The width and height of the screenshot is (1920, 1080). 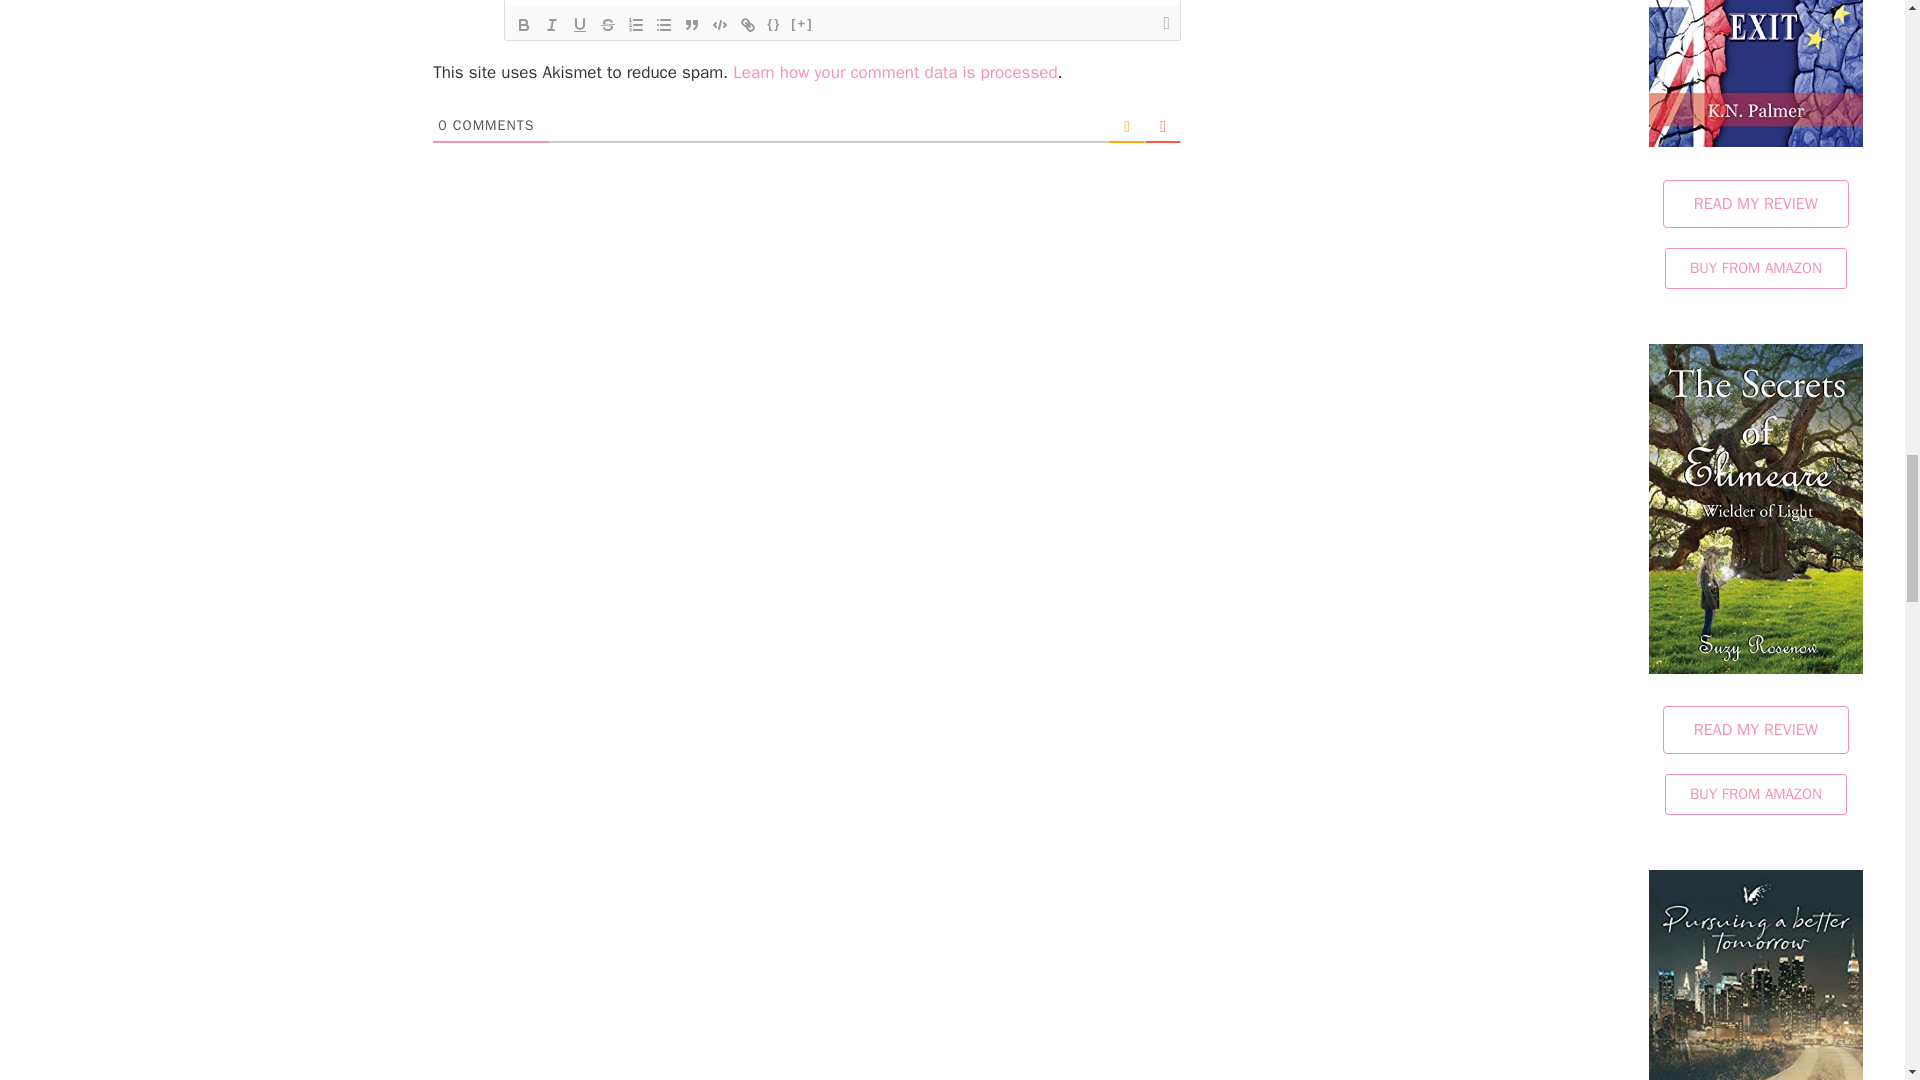 What do you see at coordinates (636, 24) in the screenshot?
I see `Ordered List` at bounding box center [636, 24].